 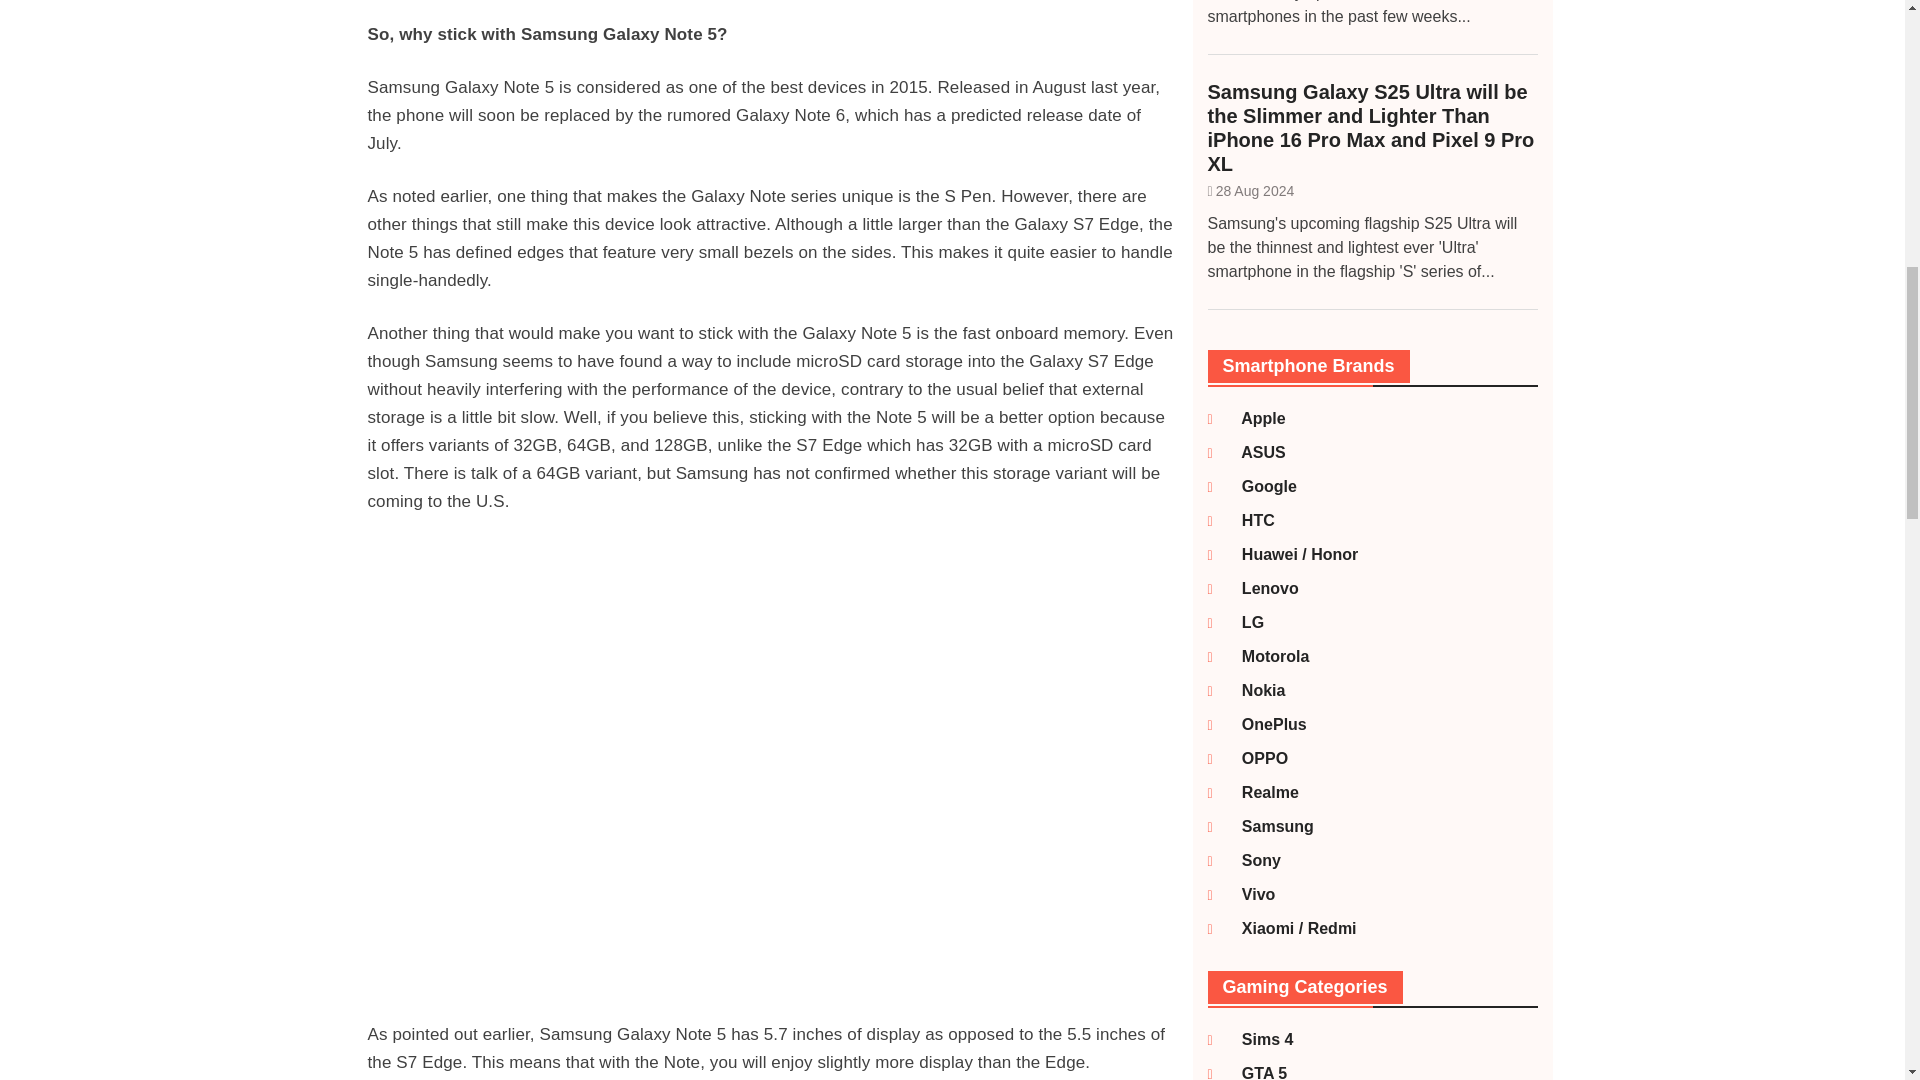 I want to click on      ASUS, so click(x=1252, y=452).